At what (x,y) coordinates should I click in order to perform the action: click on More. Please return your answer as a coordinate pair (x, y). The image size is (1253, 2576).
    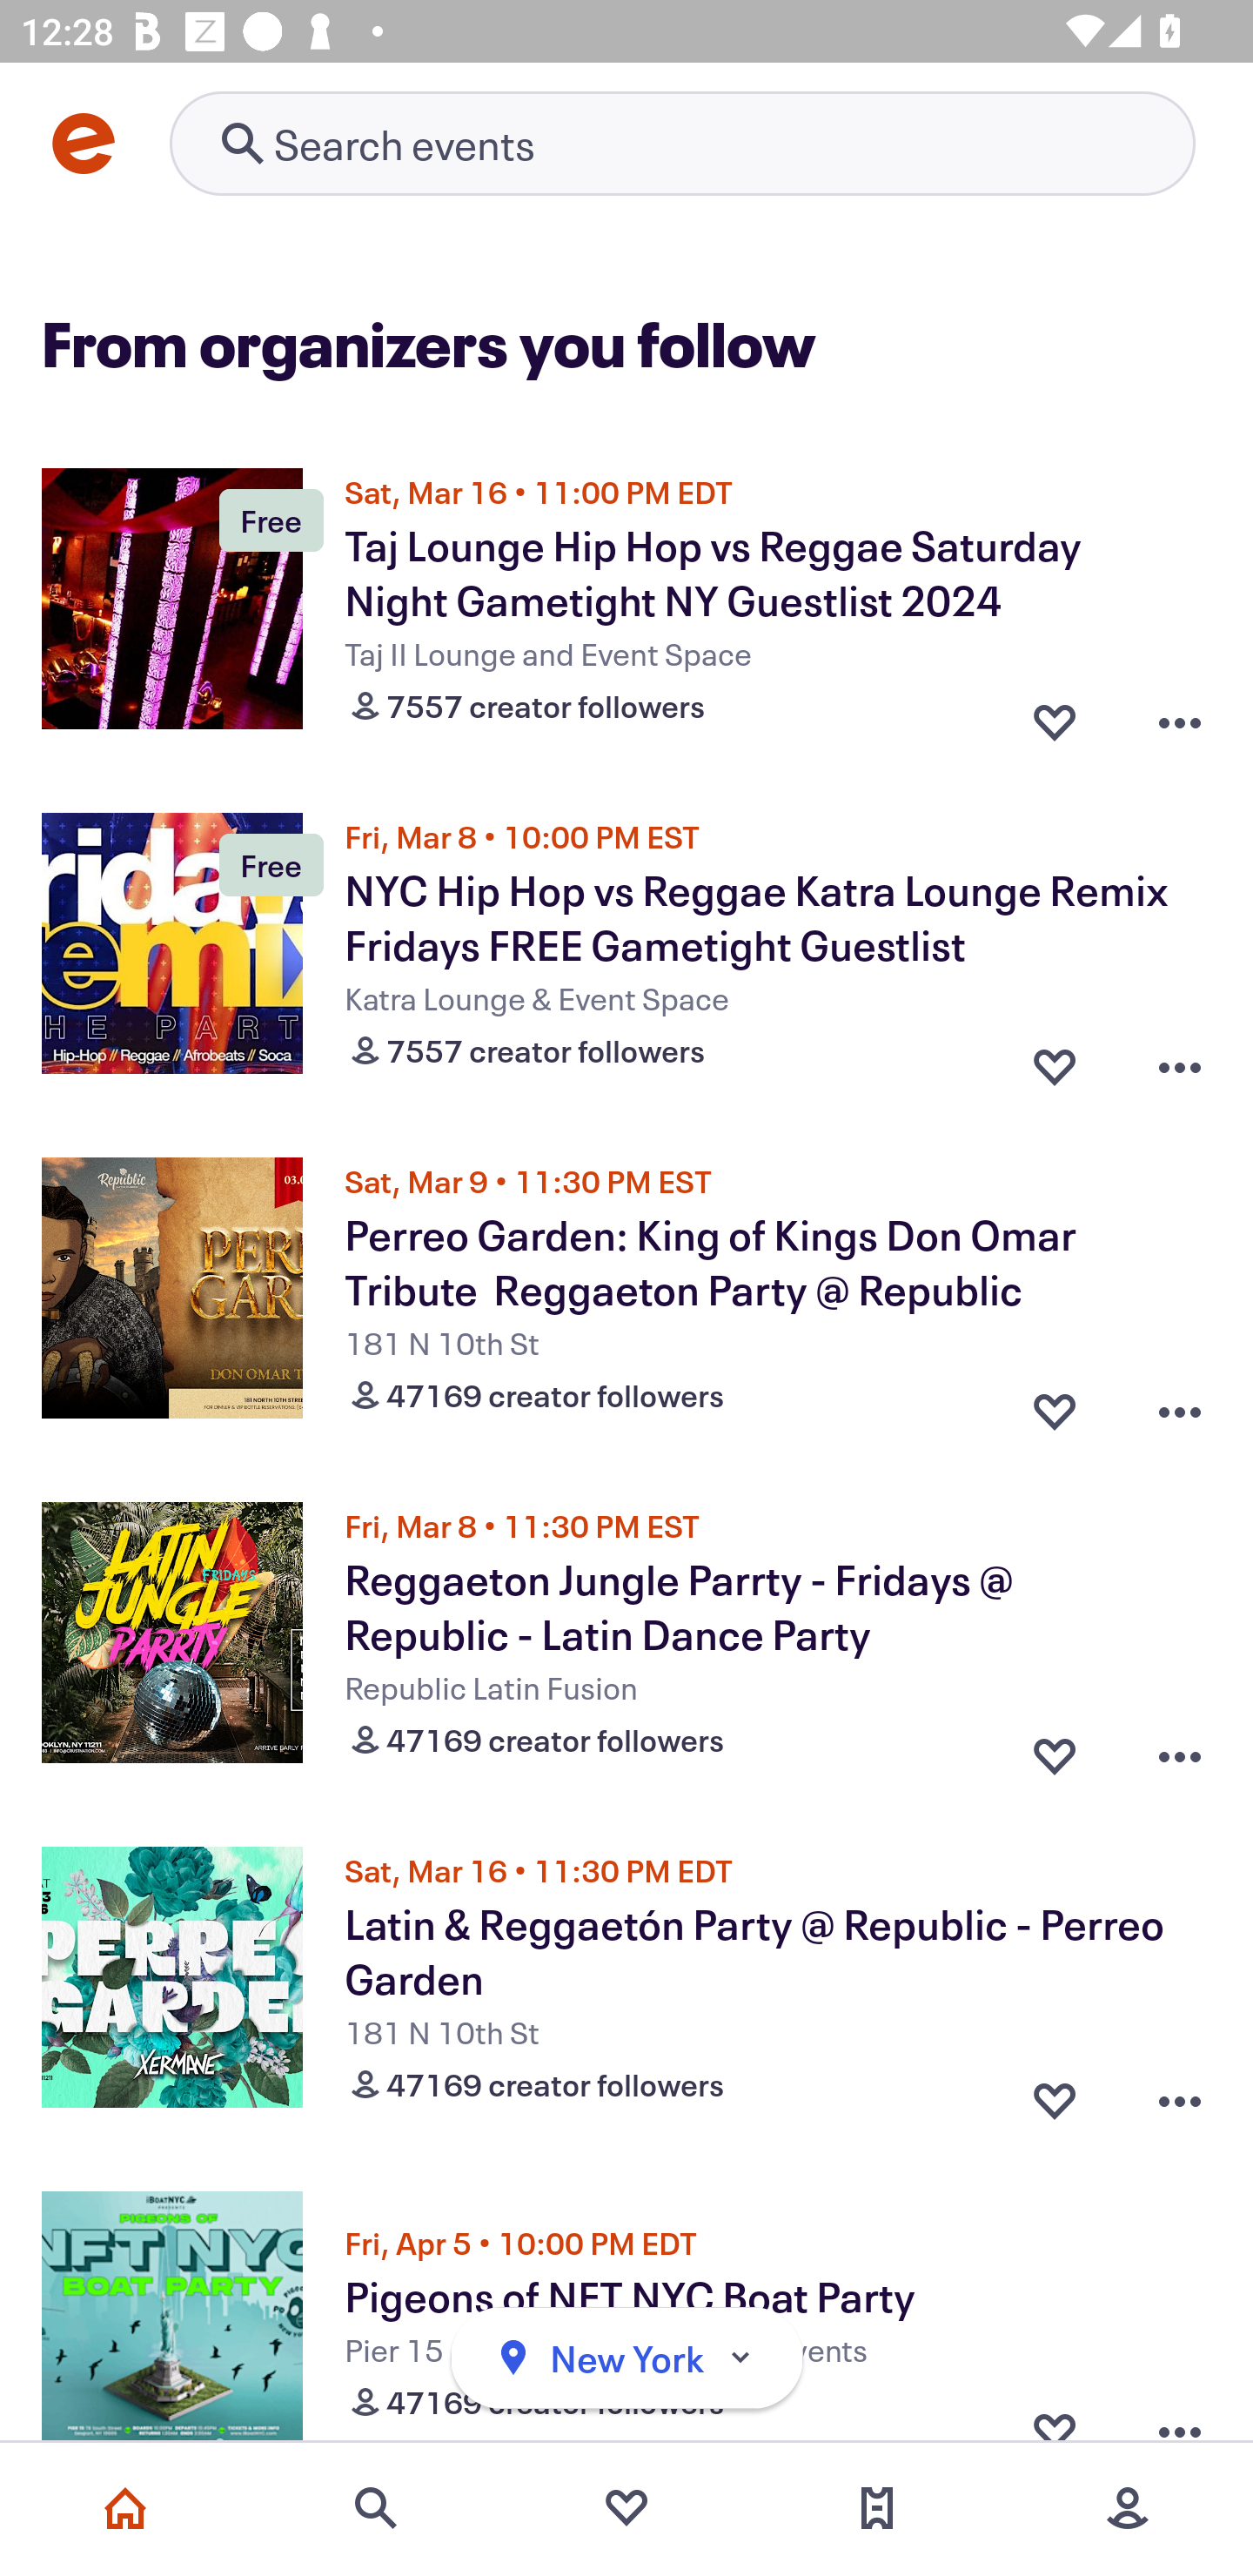
    Looking at the image, I should click on (1128, 2508).